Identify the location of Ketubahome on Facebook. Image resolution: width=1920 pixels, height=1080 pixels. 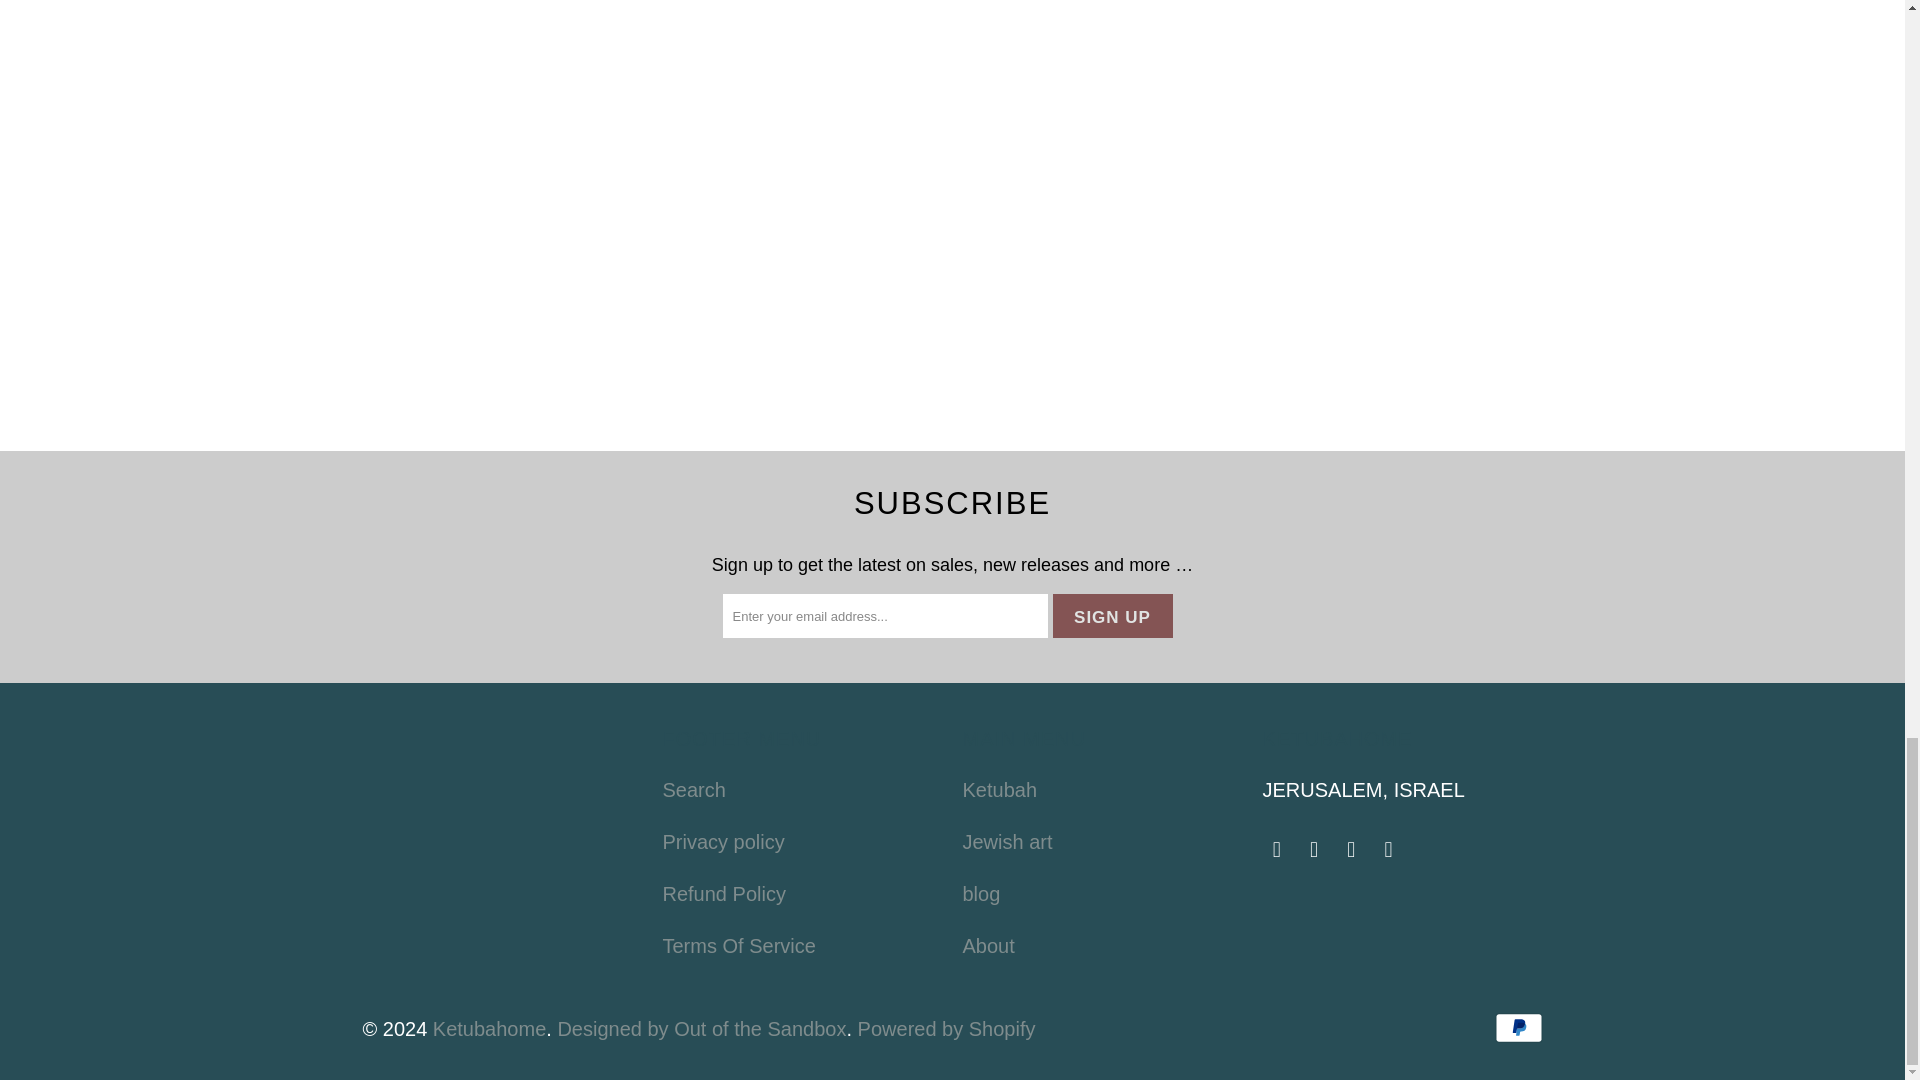
(1276, 850).